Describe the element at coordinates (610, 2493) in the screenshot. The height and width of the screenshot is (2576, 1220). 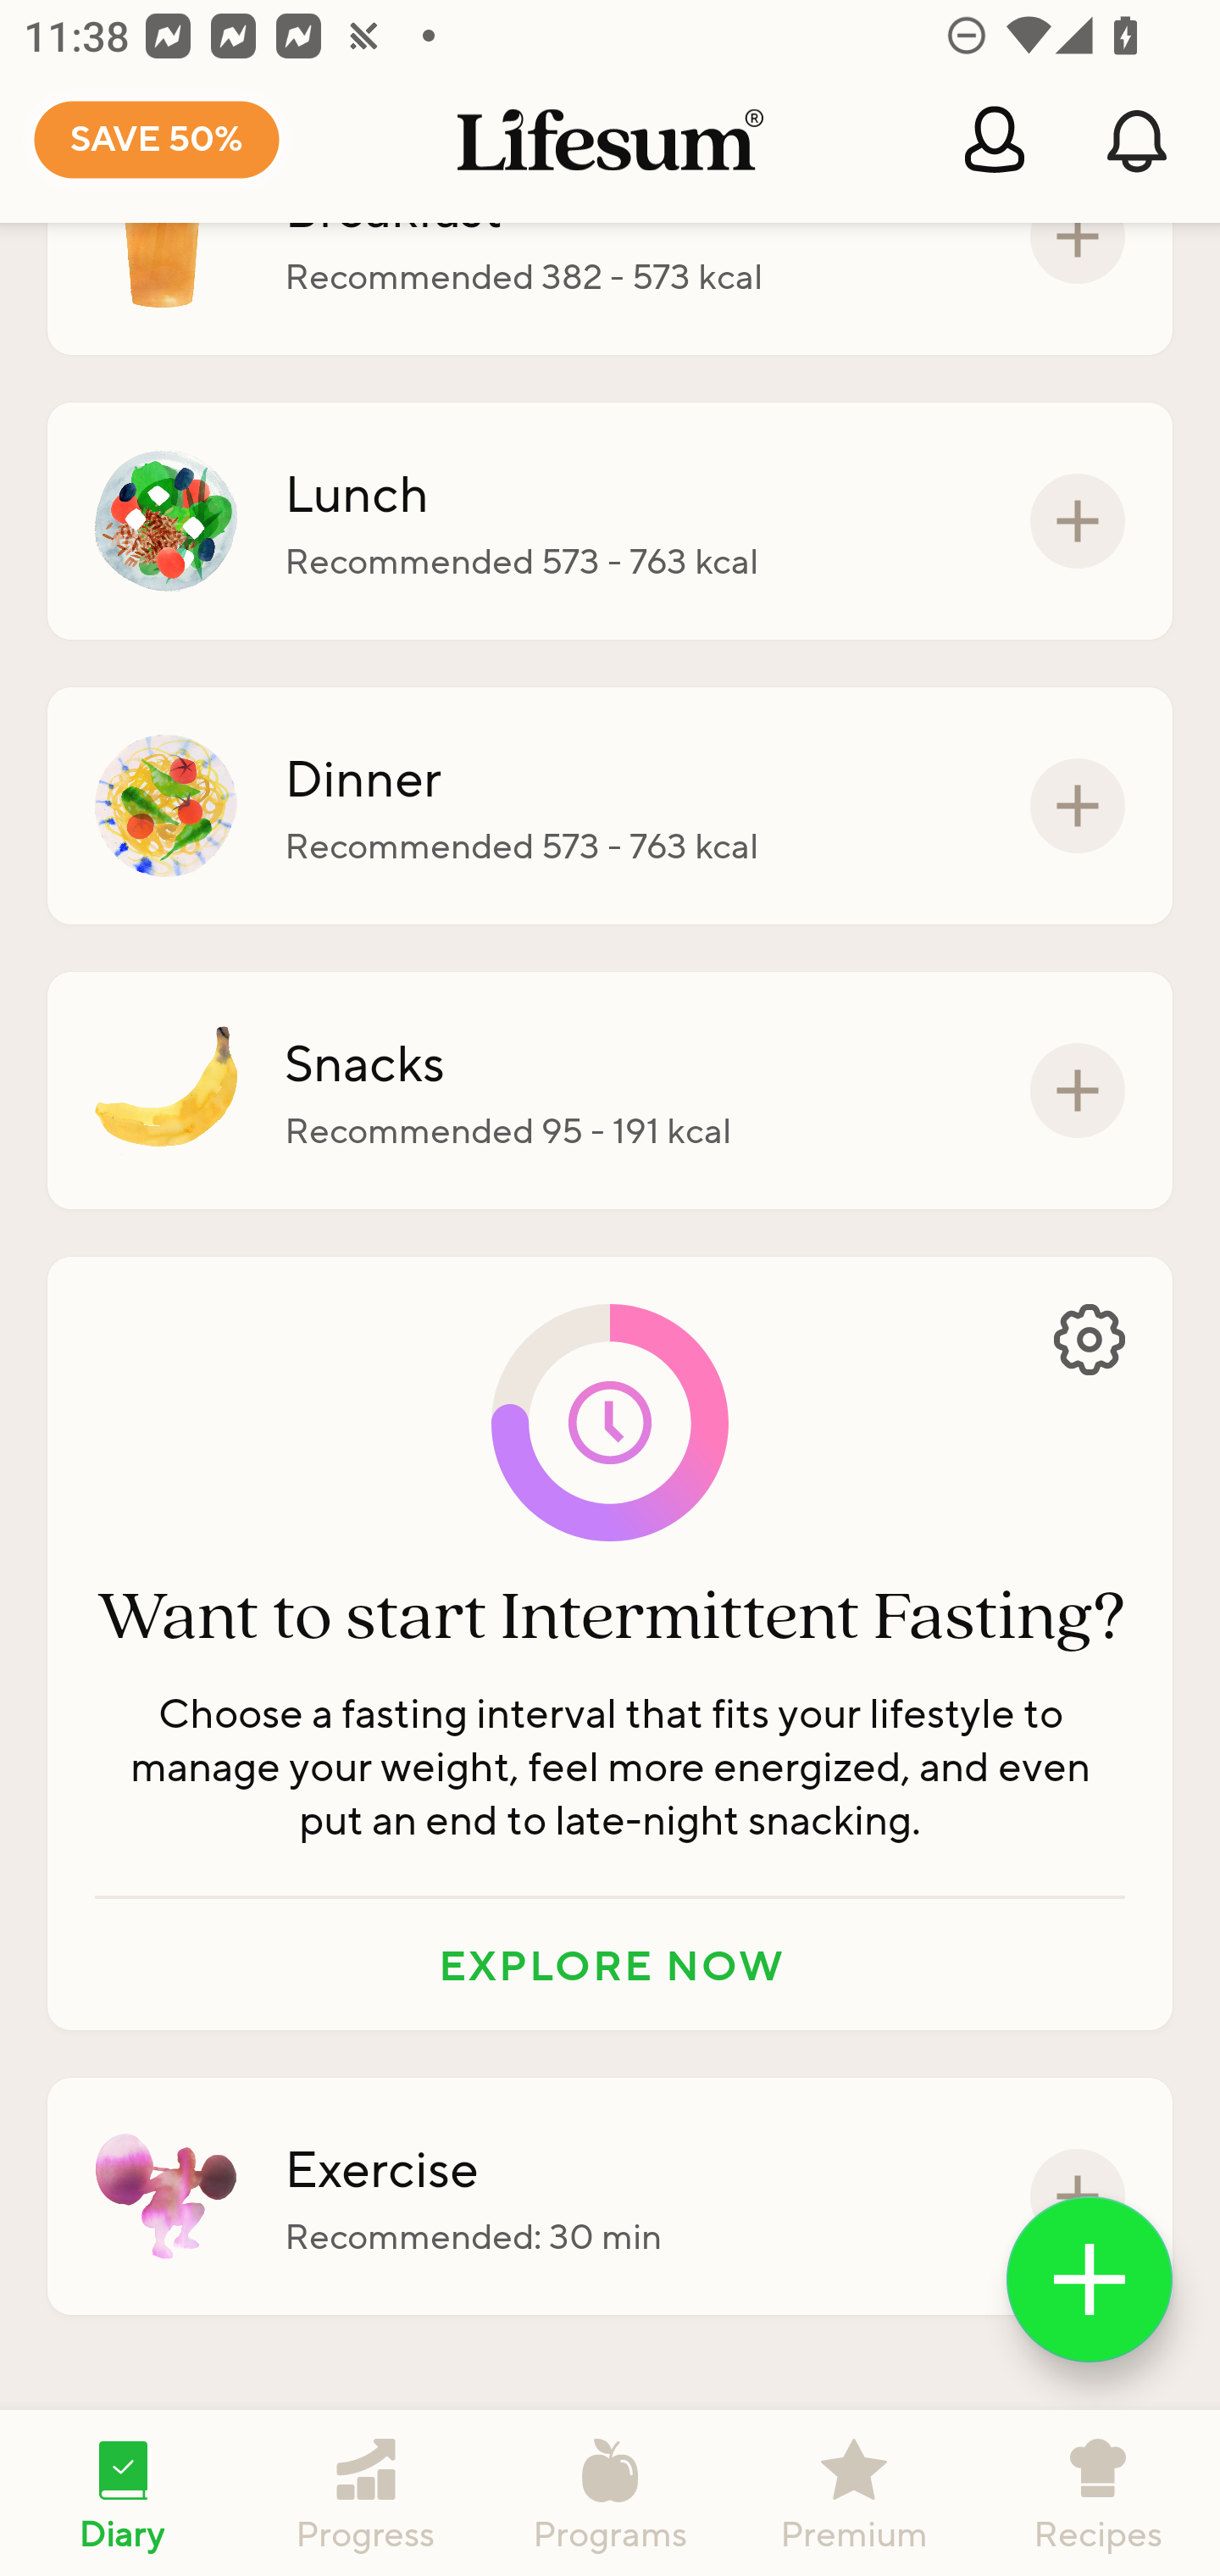
I see `Programs` at that location.